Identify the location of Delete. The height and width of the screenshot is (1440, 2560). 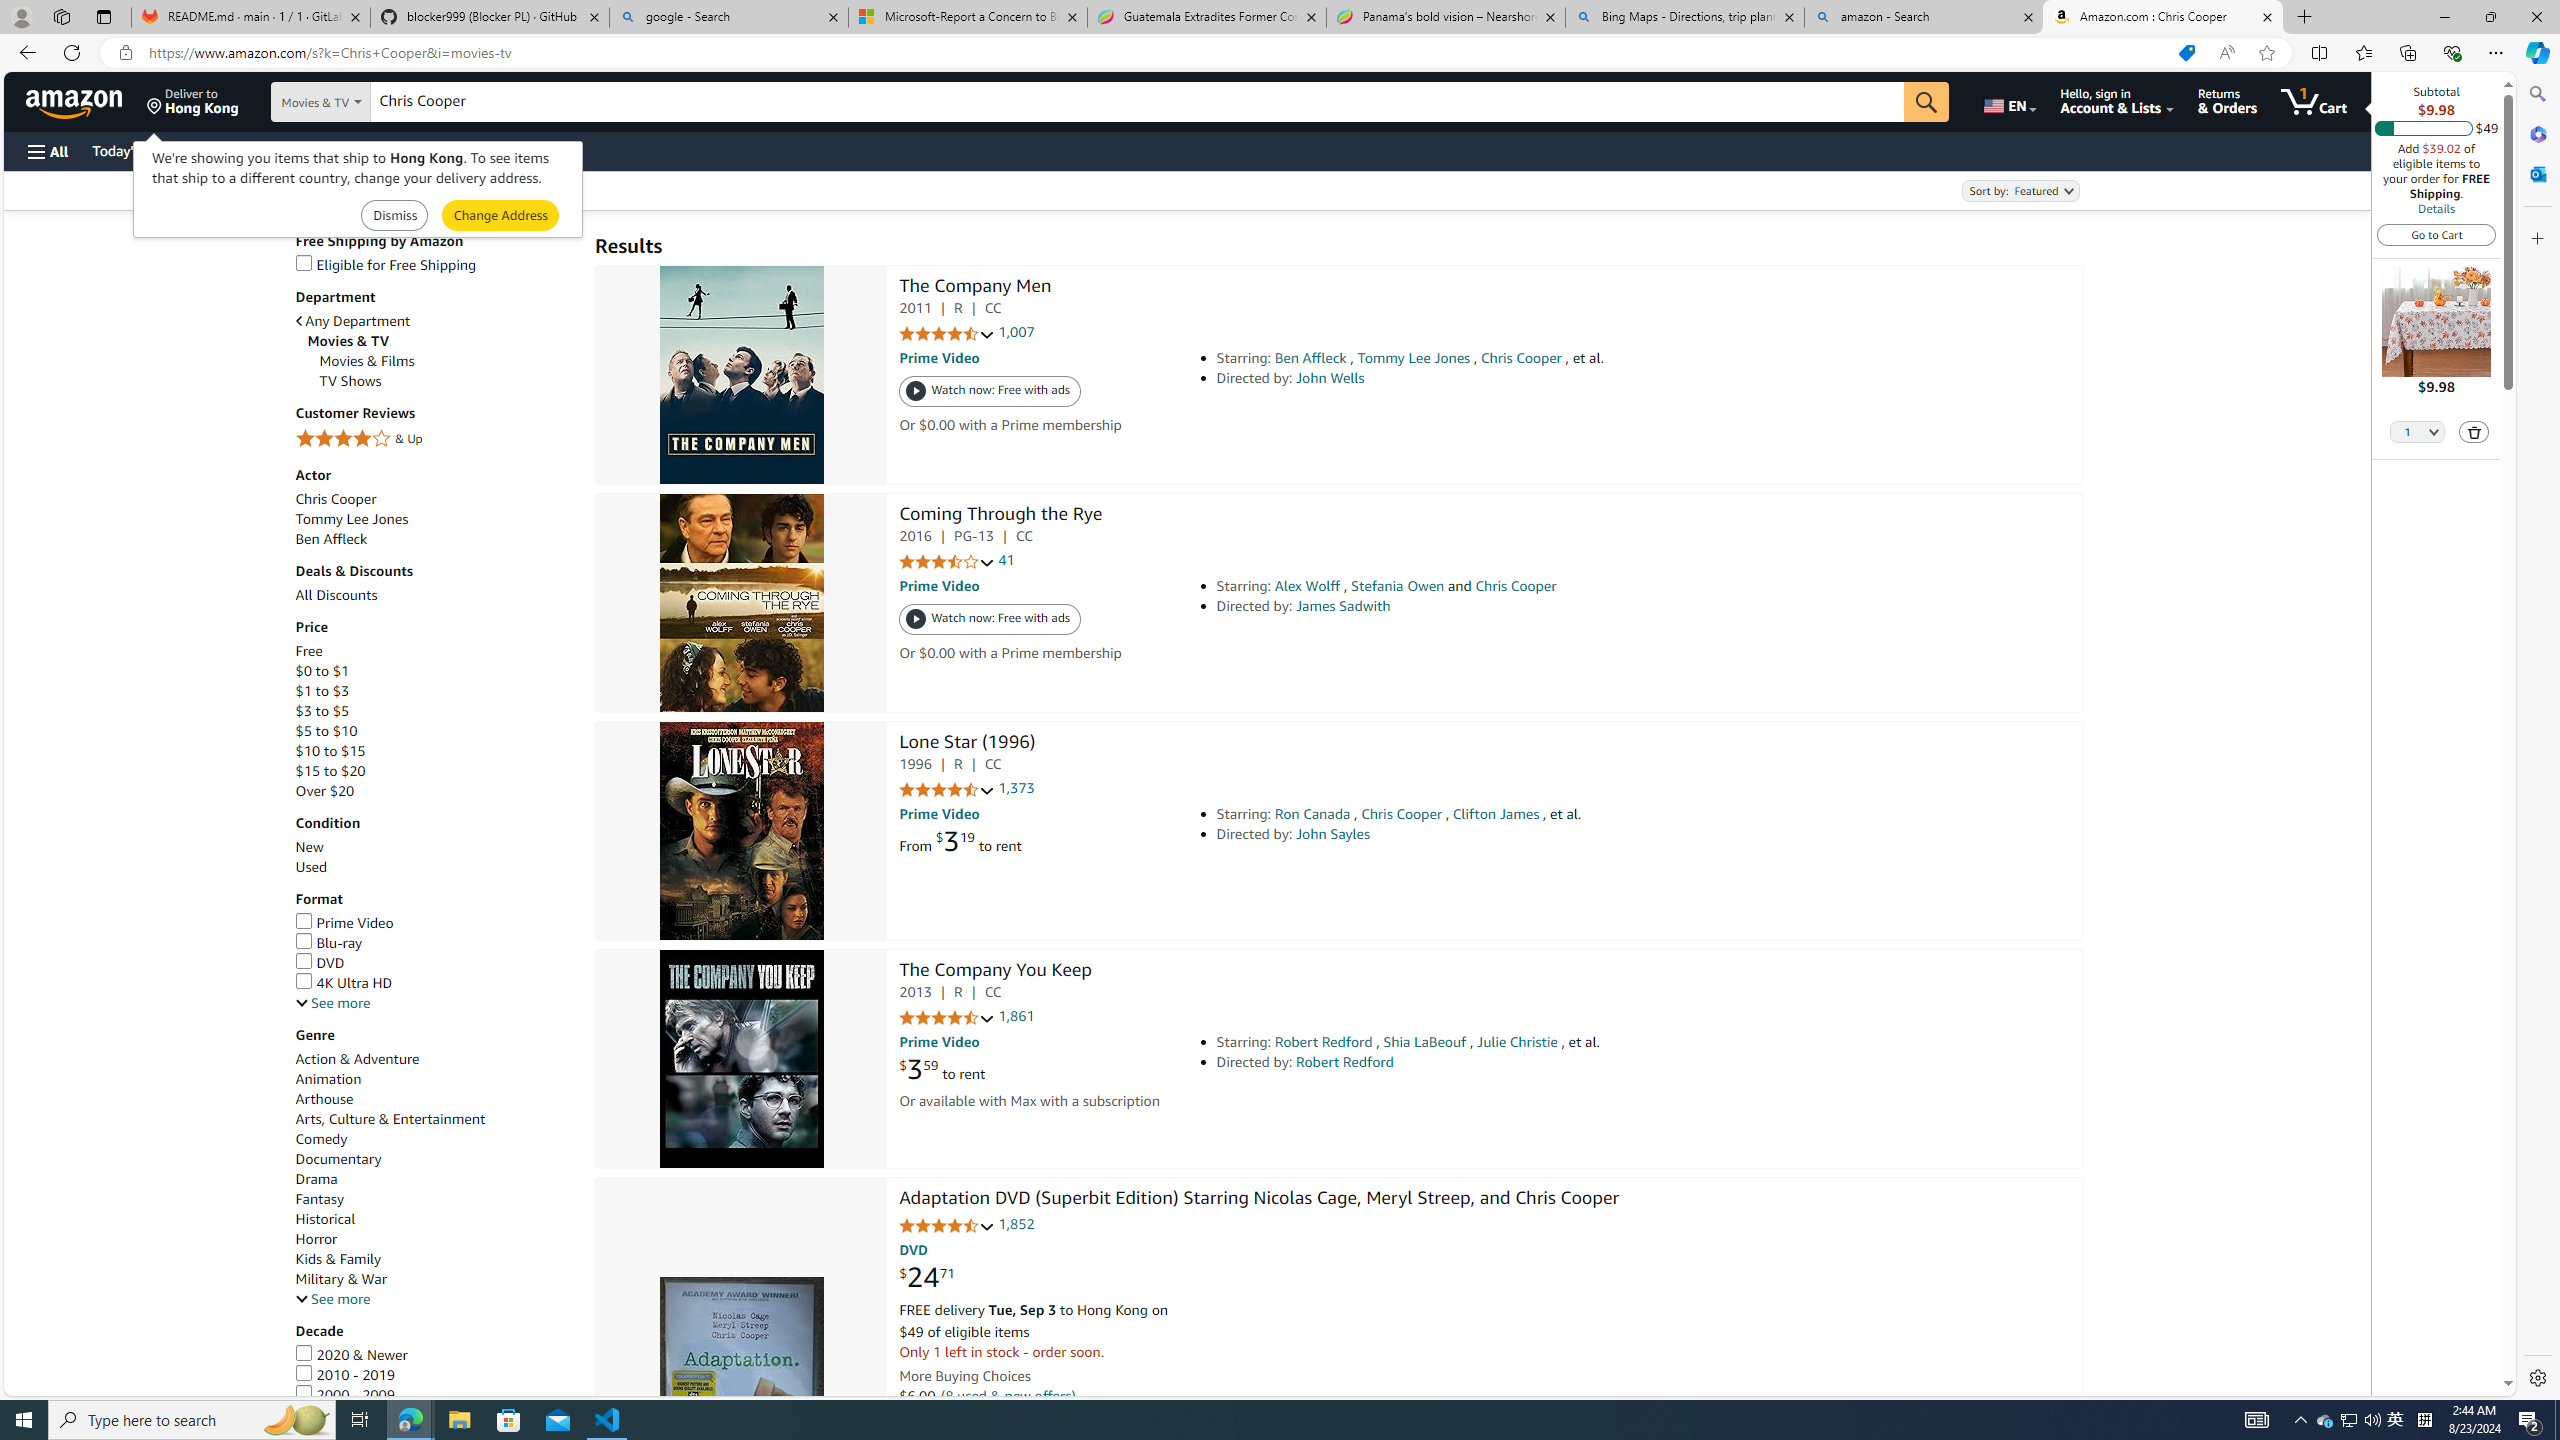
(2475, 432).